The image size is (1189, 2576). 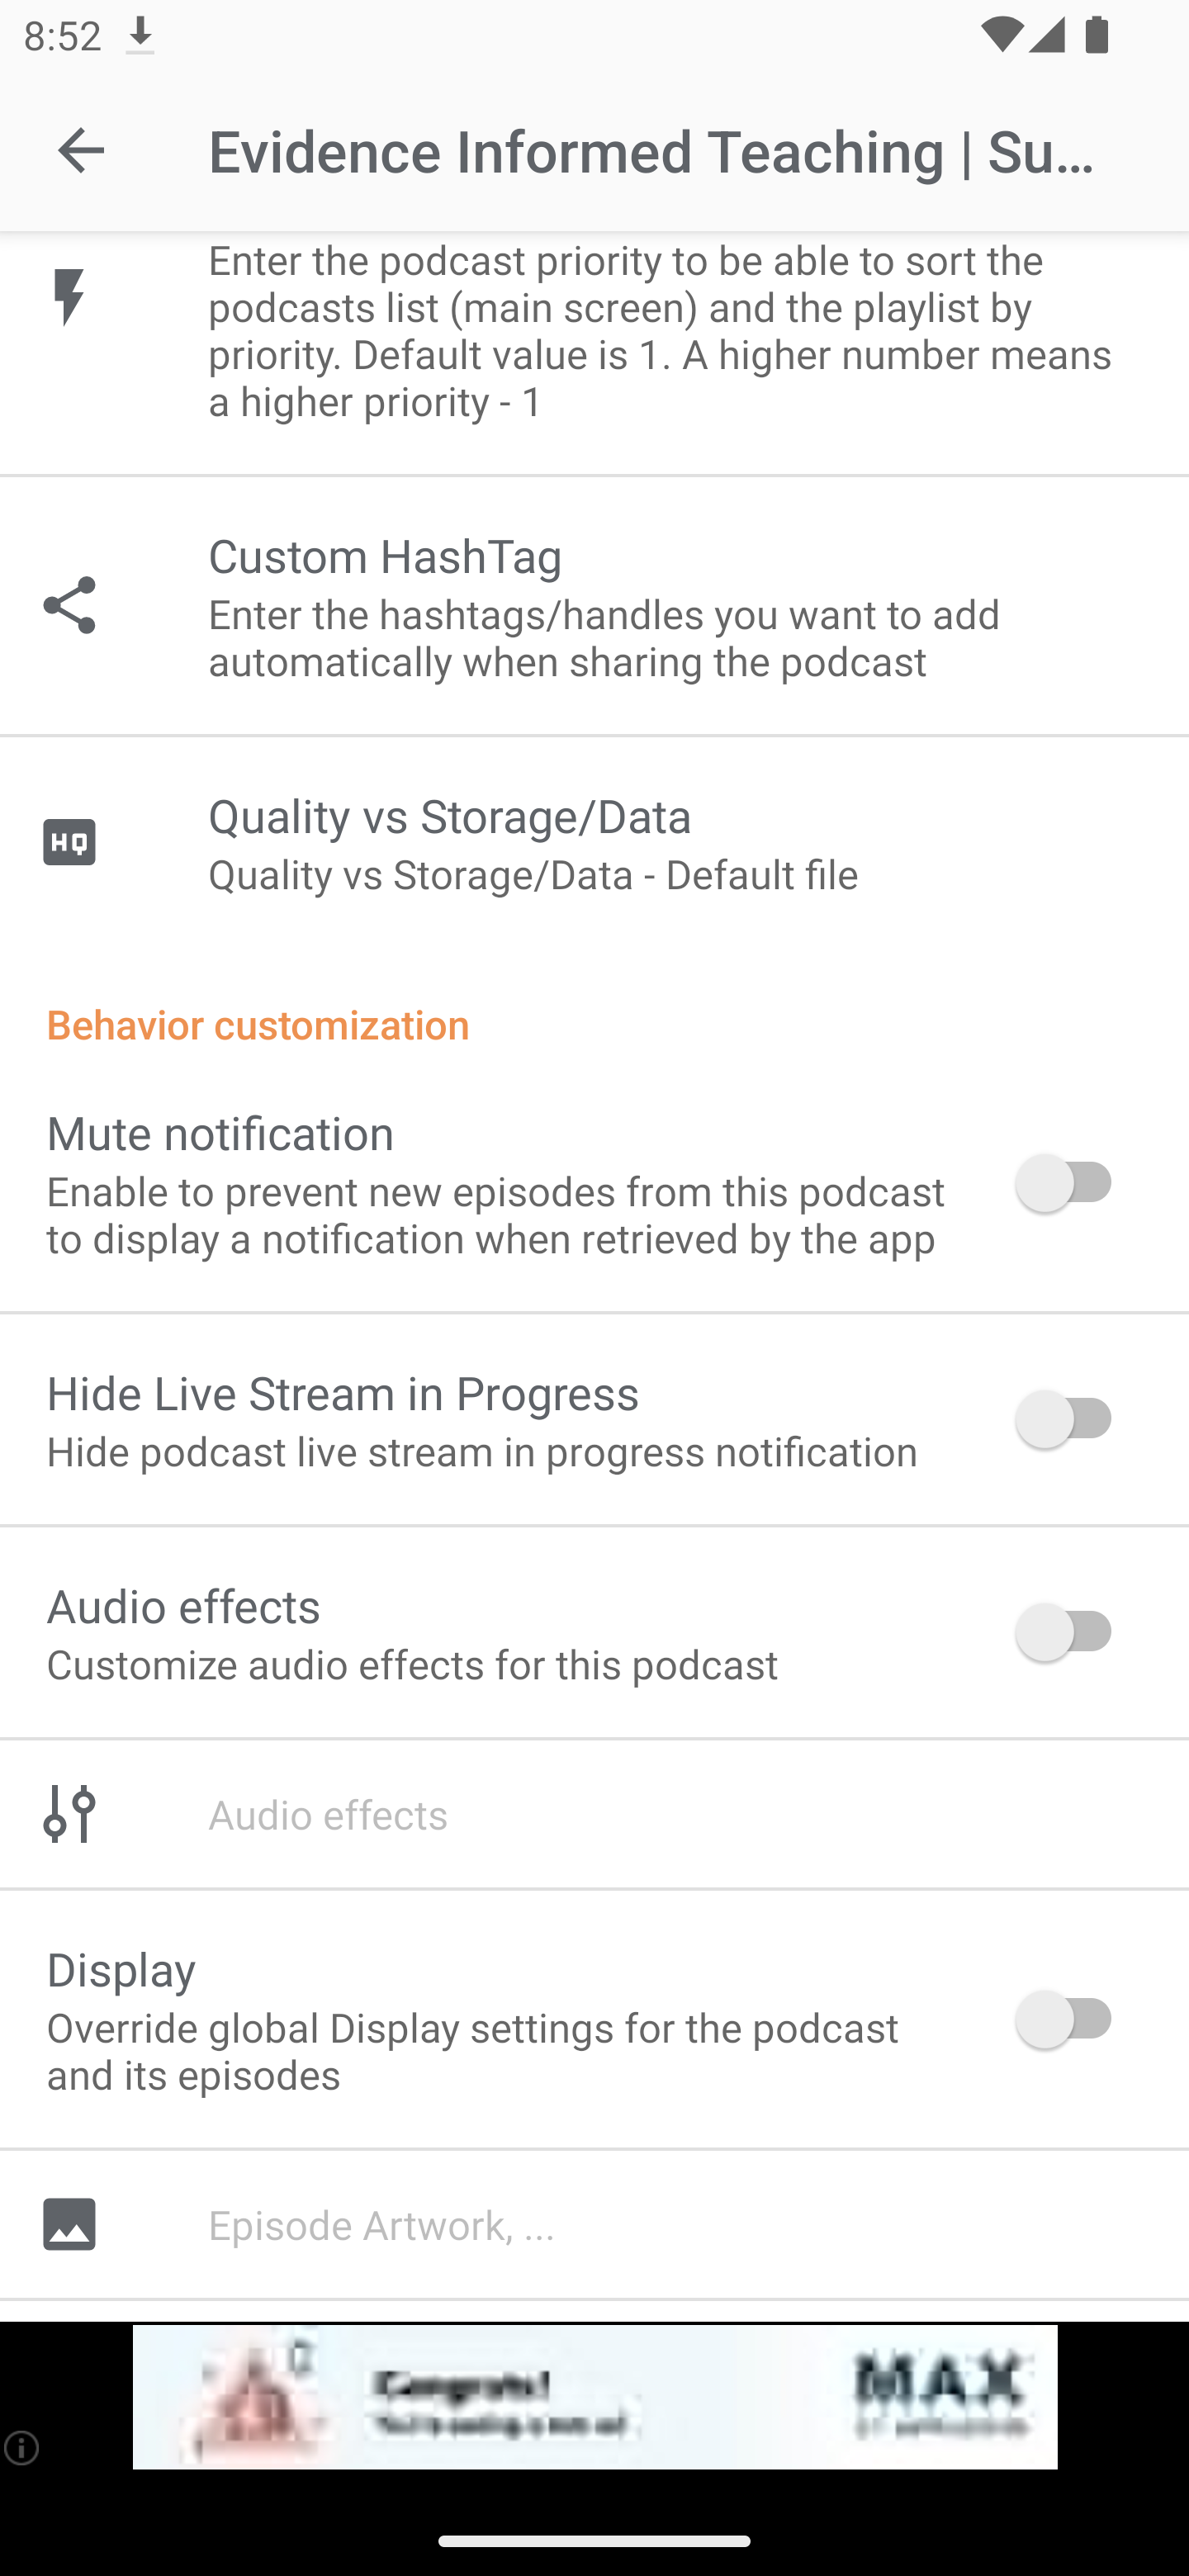 I want to click on Navigate up, so click(x=81, y=150).